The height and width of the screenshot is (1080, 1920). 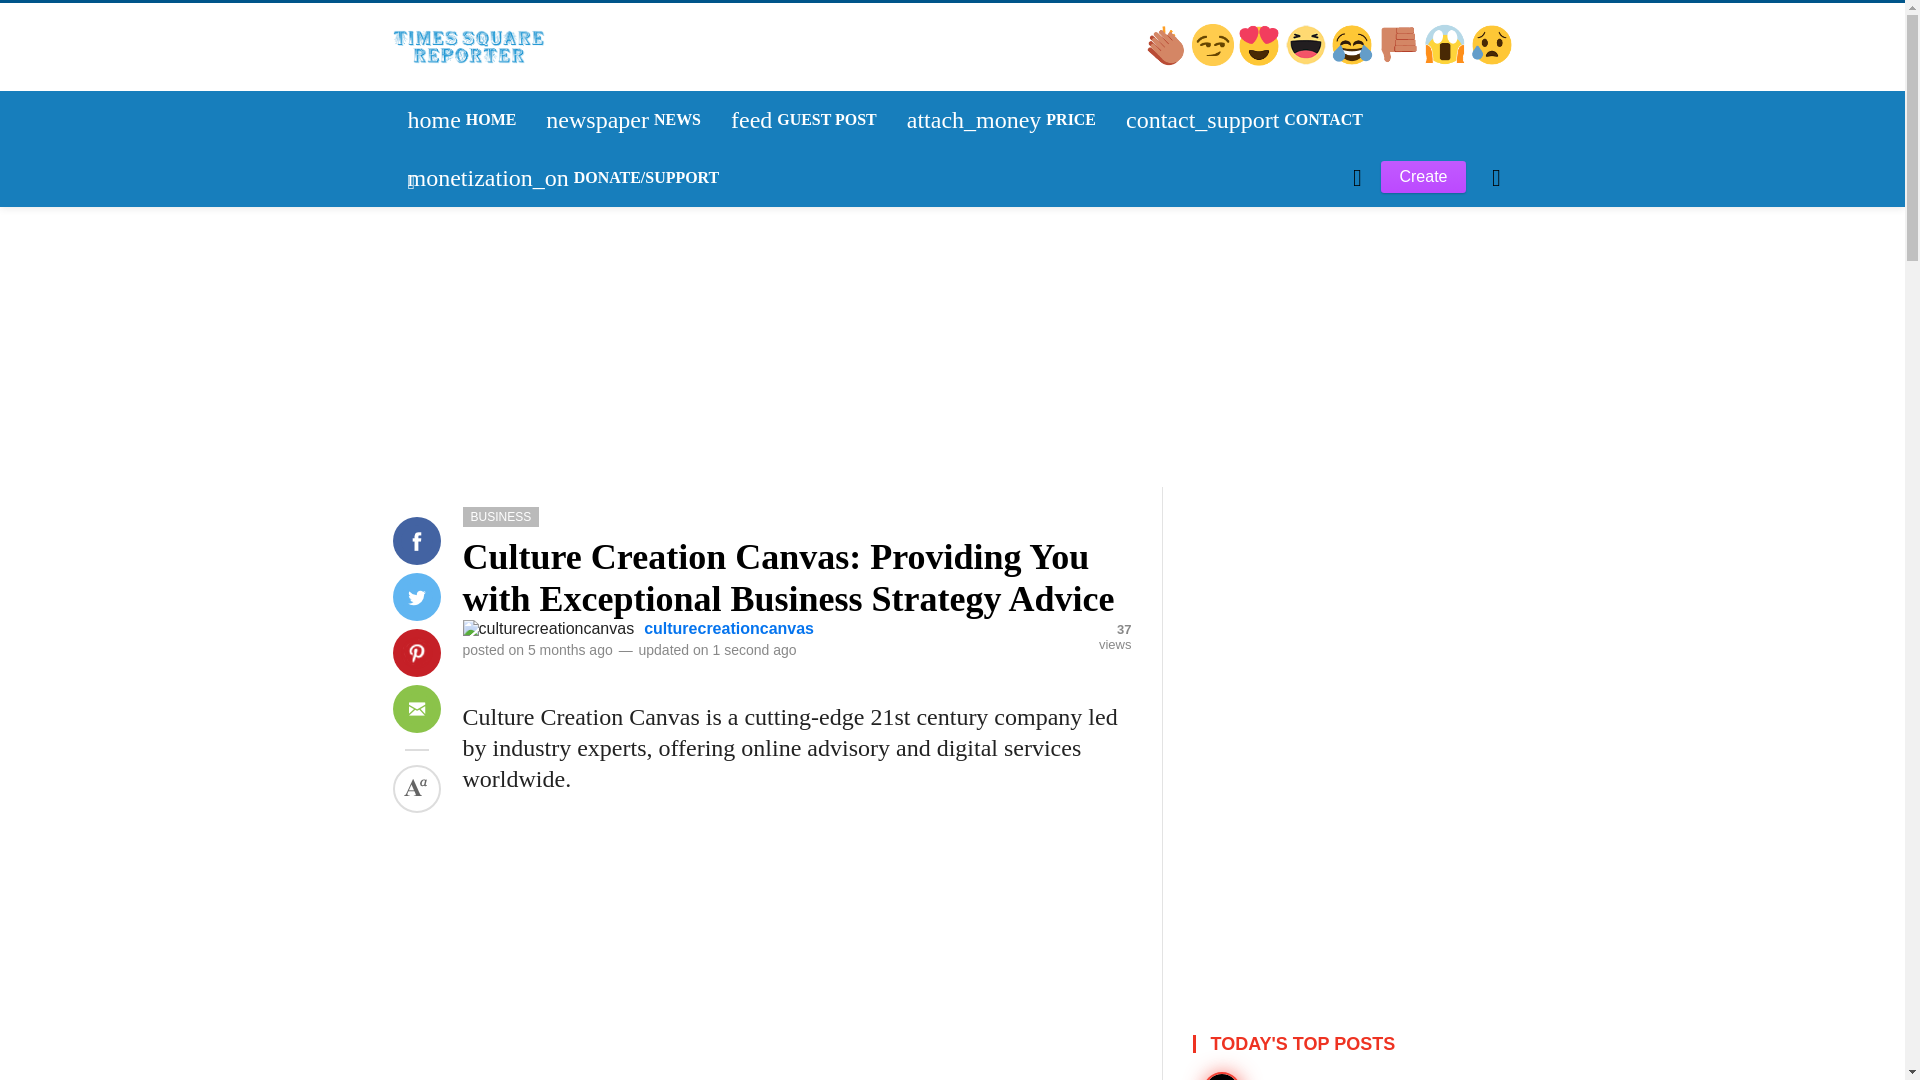 I want to click on EW!, so click(x=1307, y=60).